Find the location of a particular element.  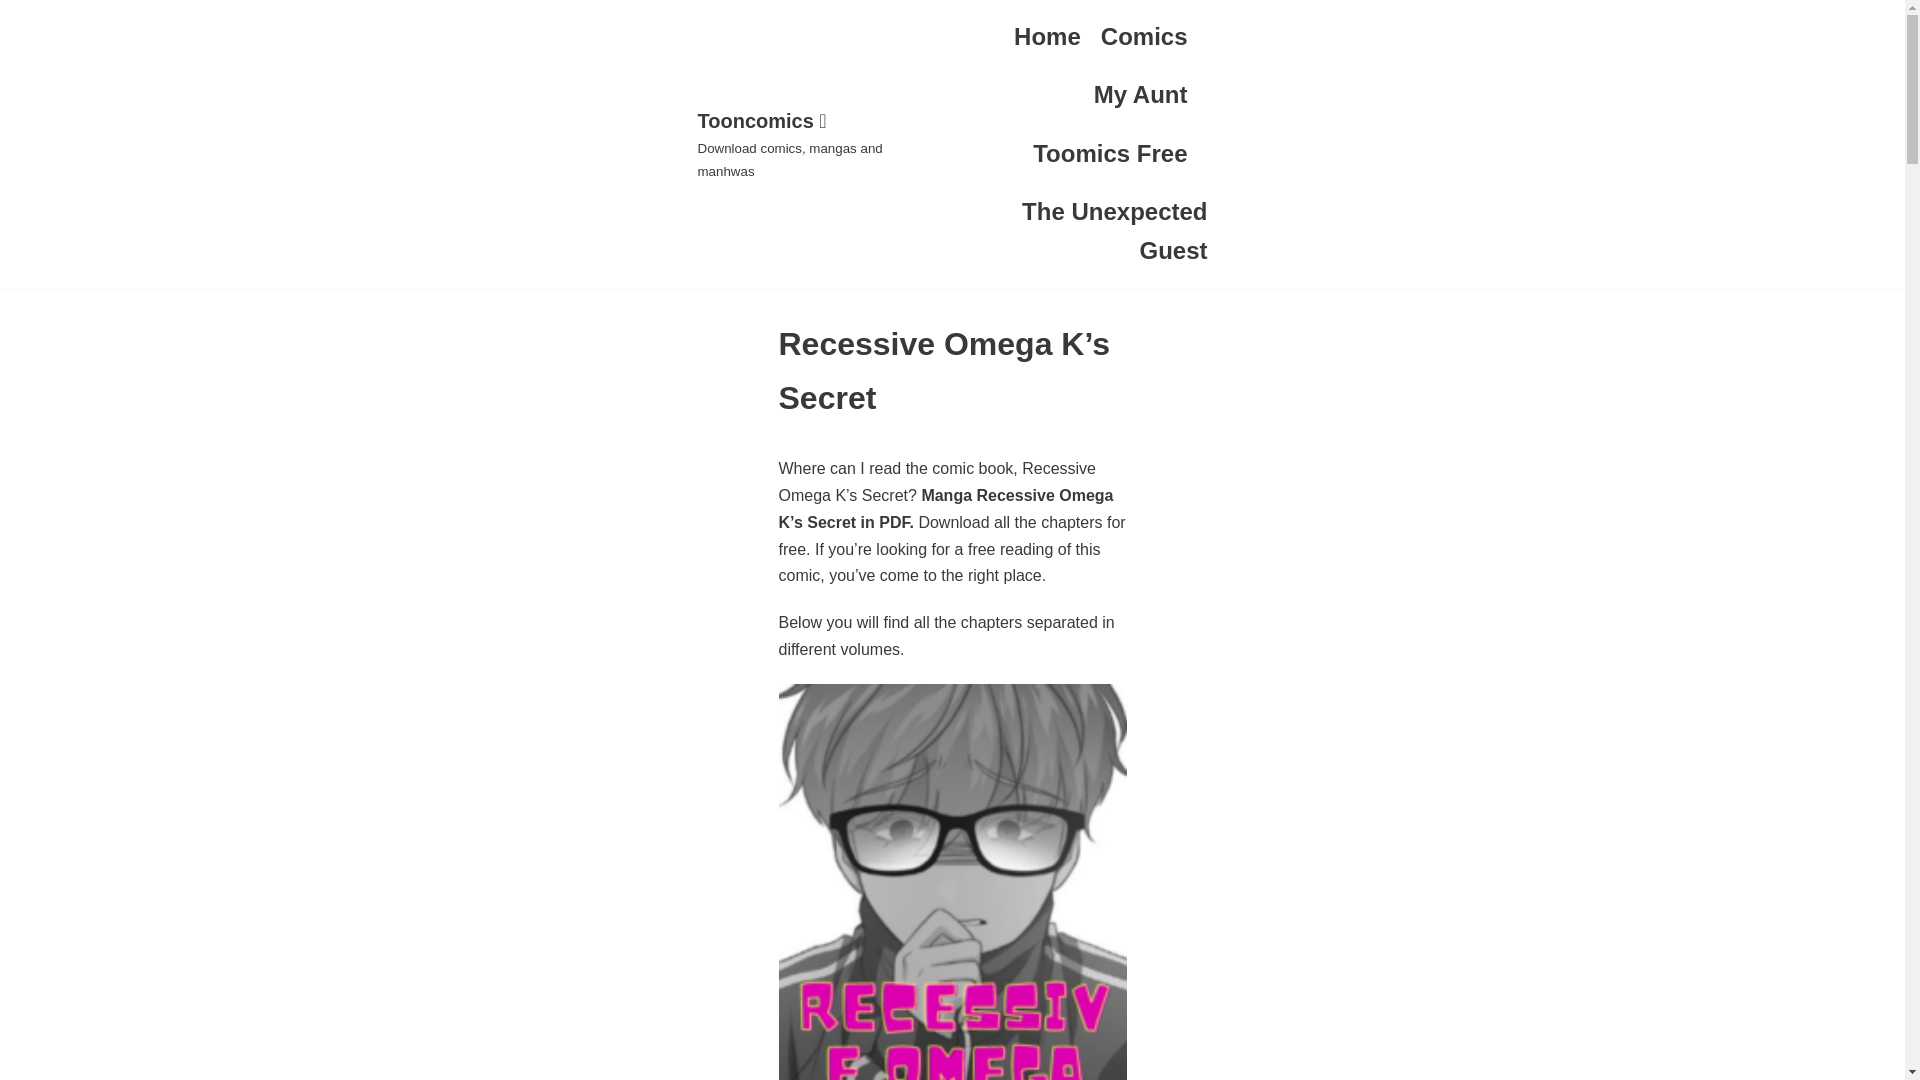

Toomics Free is located at coordinates (1109, 154).